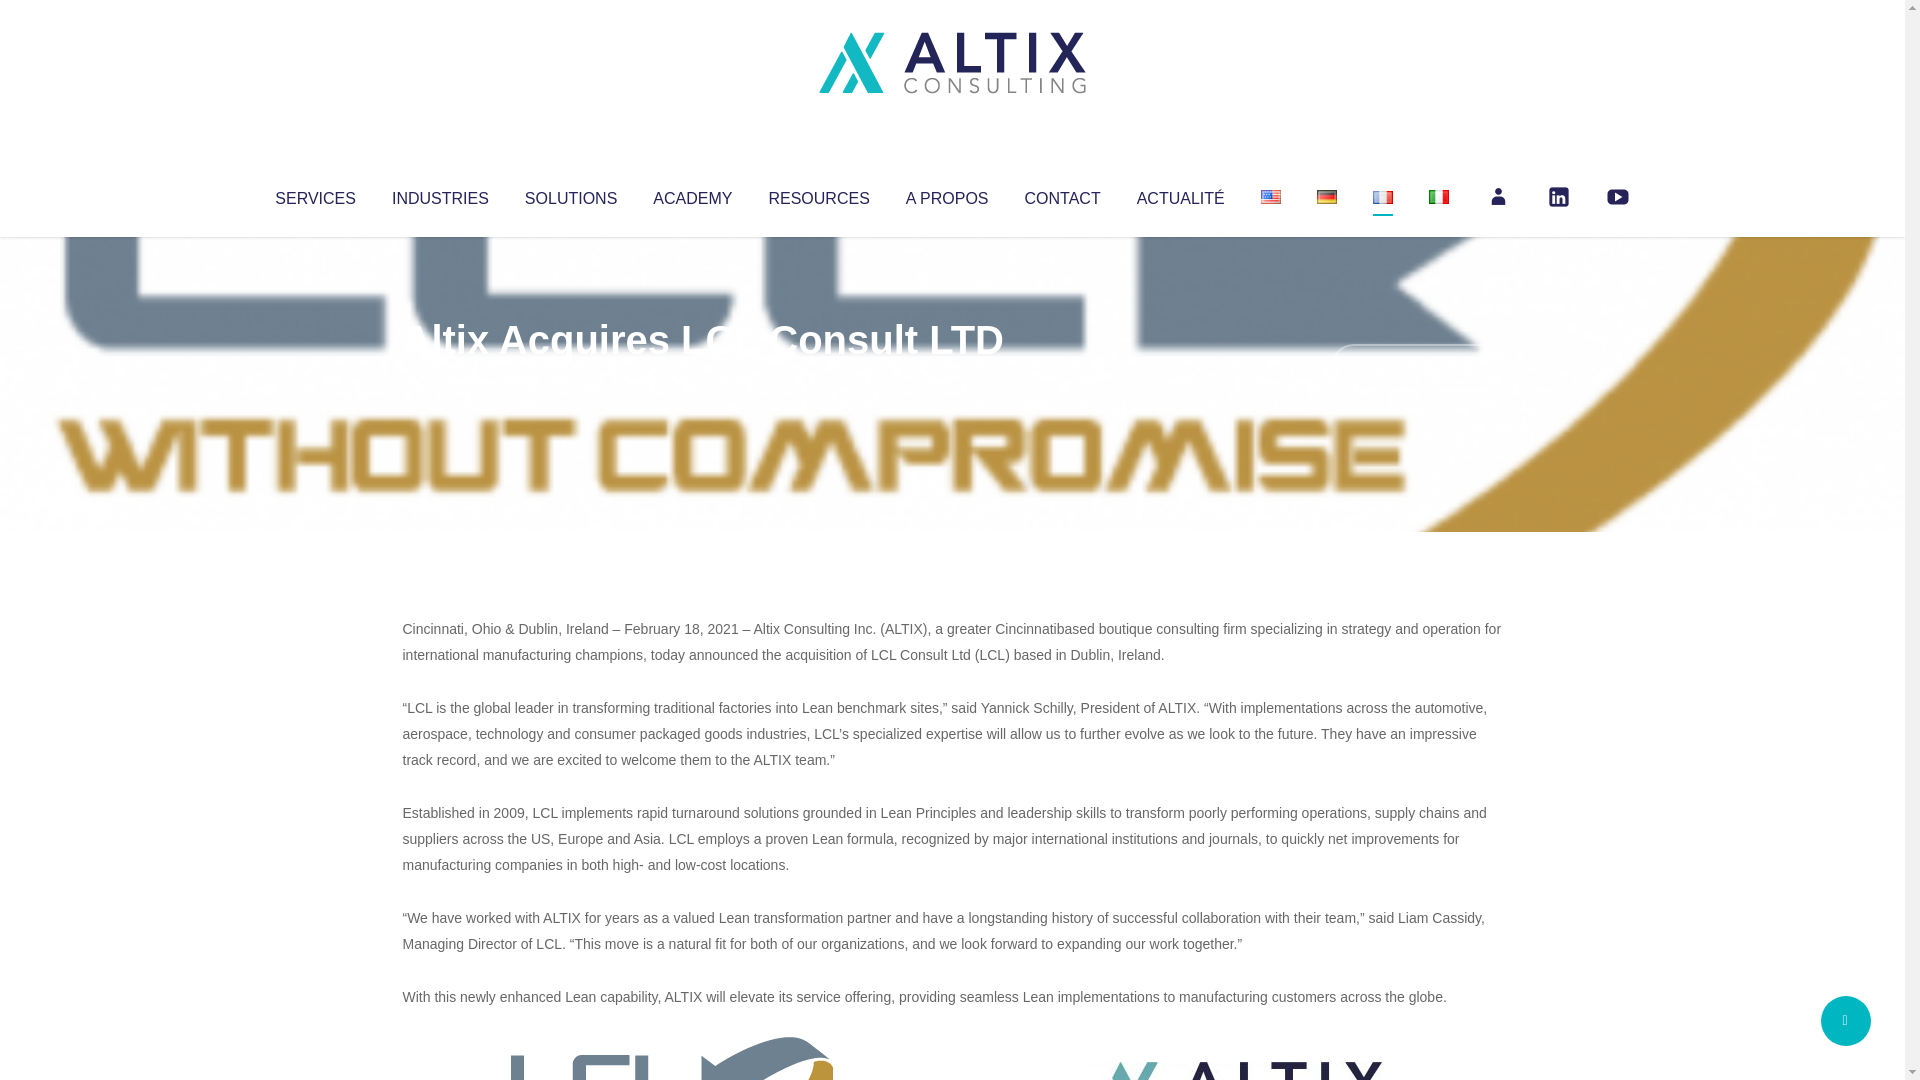 Image resolution: width=1920 pixels, height=1080 pixels. Describe the element at coordinates (440, 380) in the screenshot. I see `Articles par Altix` at that location.